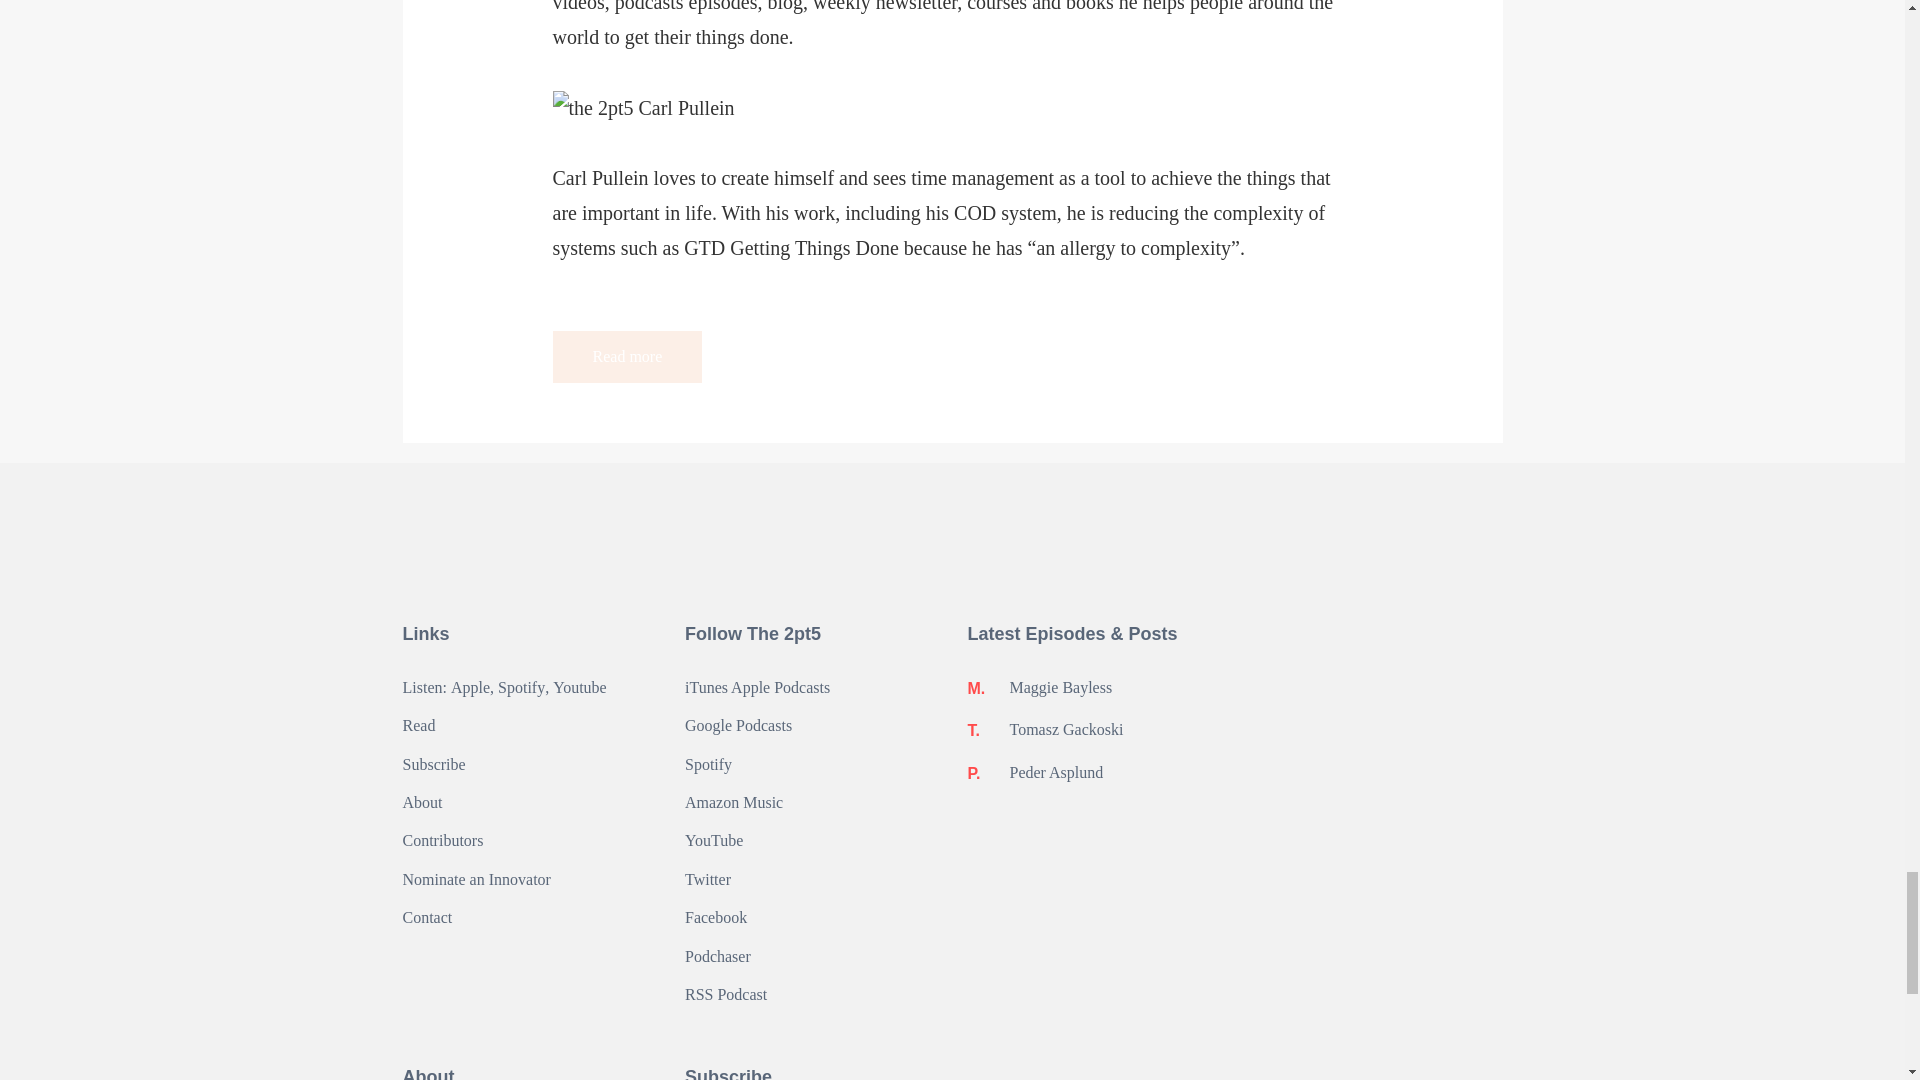  Describe the element at coordinates (757, 688) in the screenshot. I see `iTunes Apple Podcasts` at that location.